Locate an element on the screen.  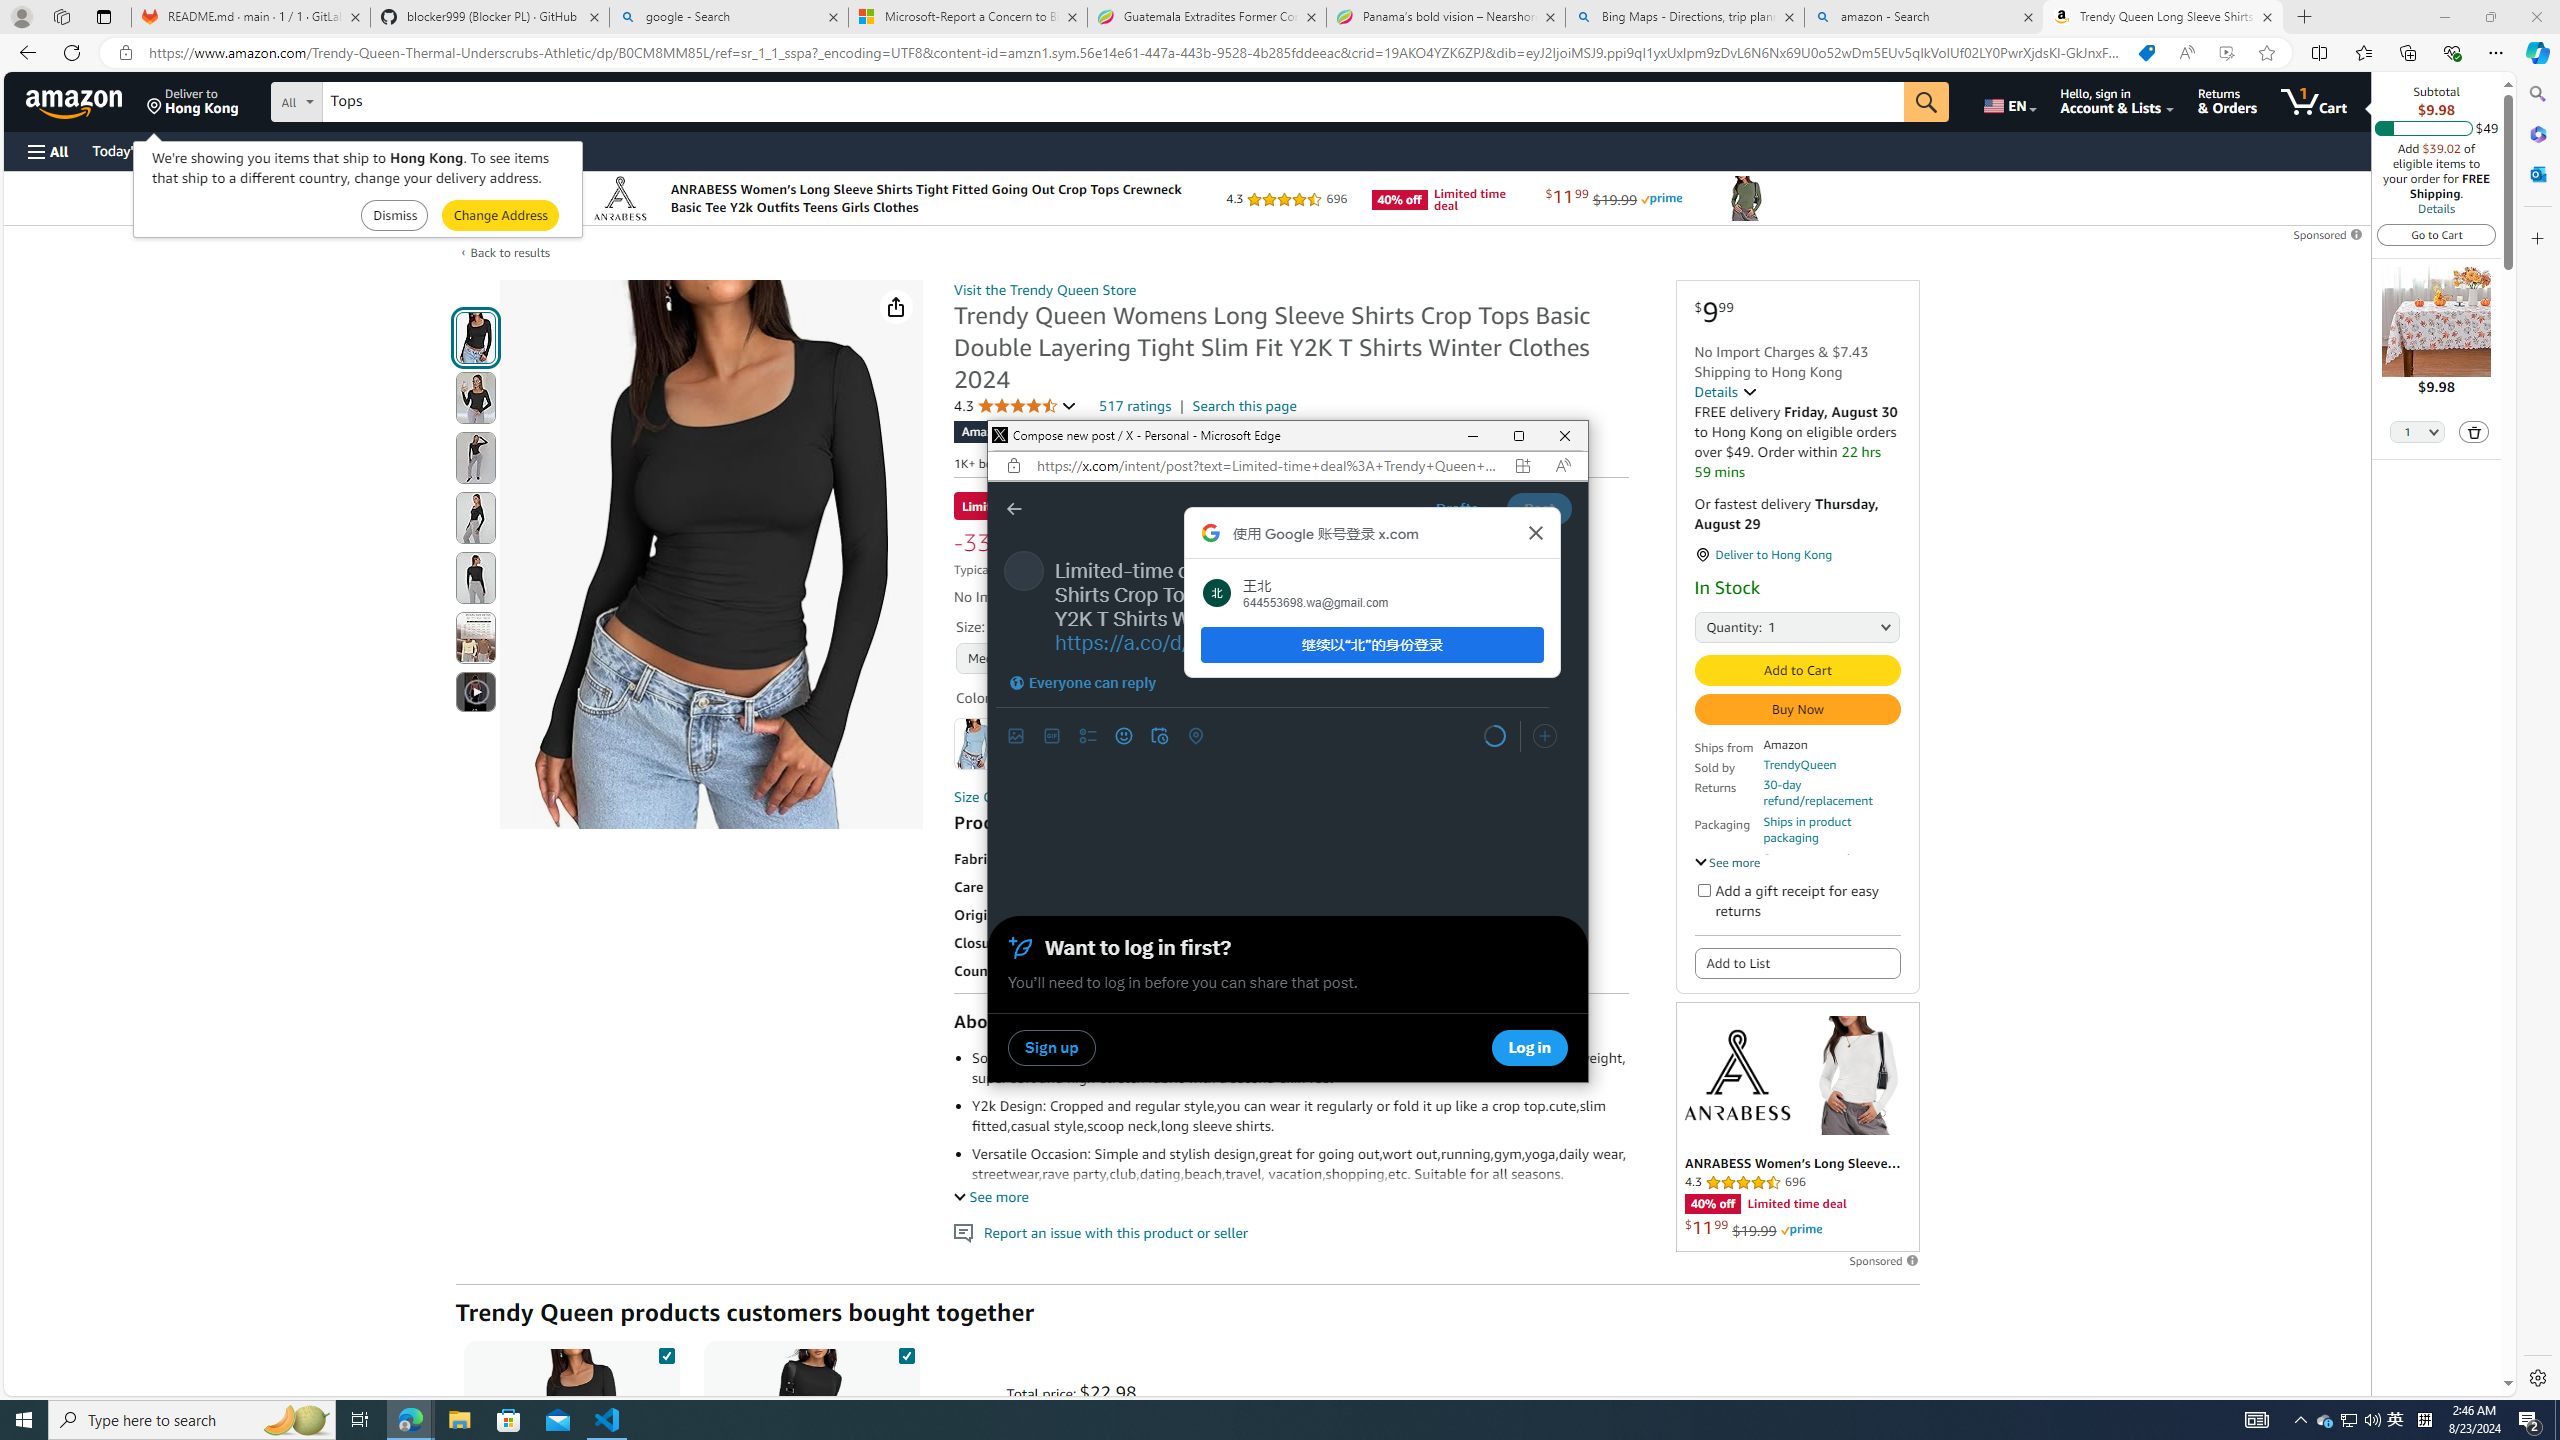
Microsoft Edge - 3 running windows is located at coordinates (410, 1420).